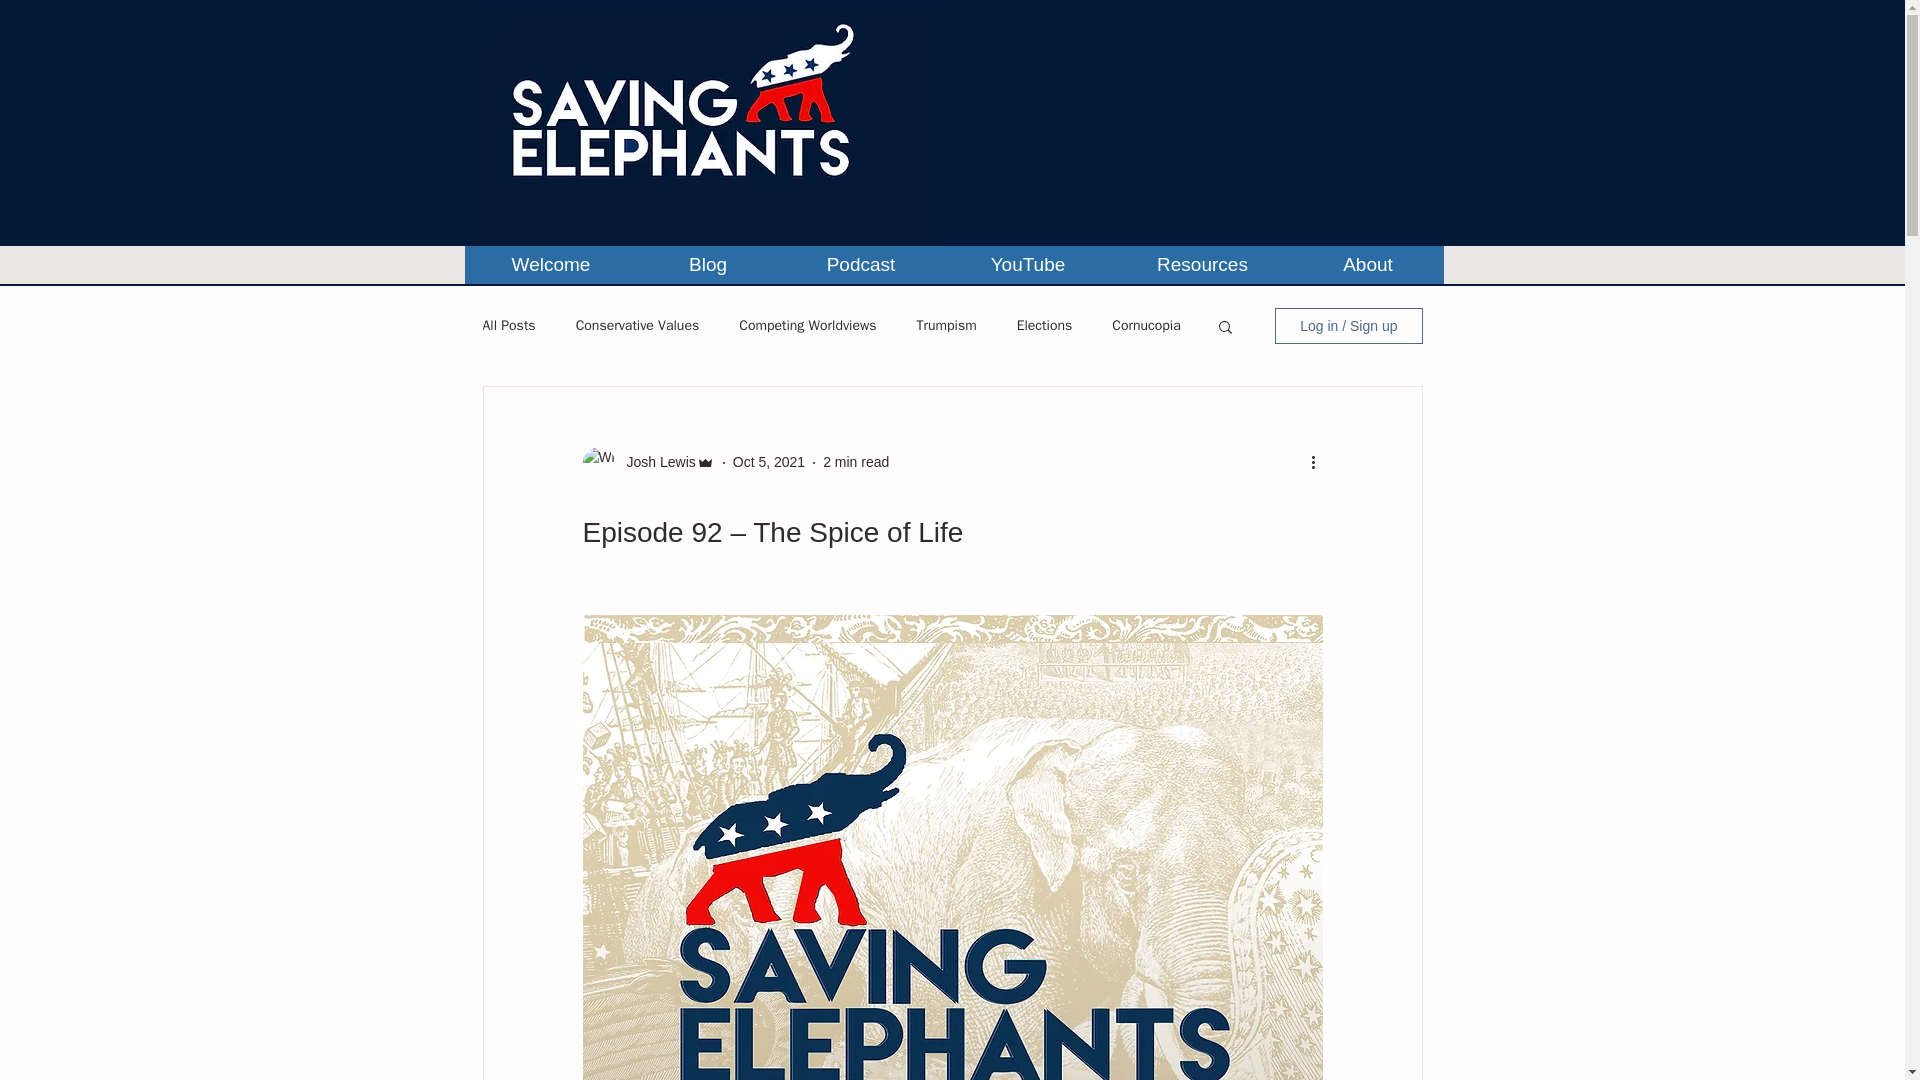 The image size is (1920, 1080). Describe the element at coordinates (860, 265) in the screenshot. I see `Podcast` at that location.